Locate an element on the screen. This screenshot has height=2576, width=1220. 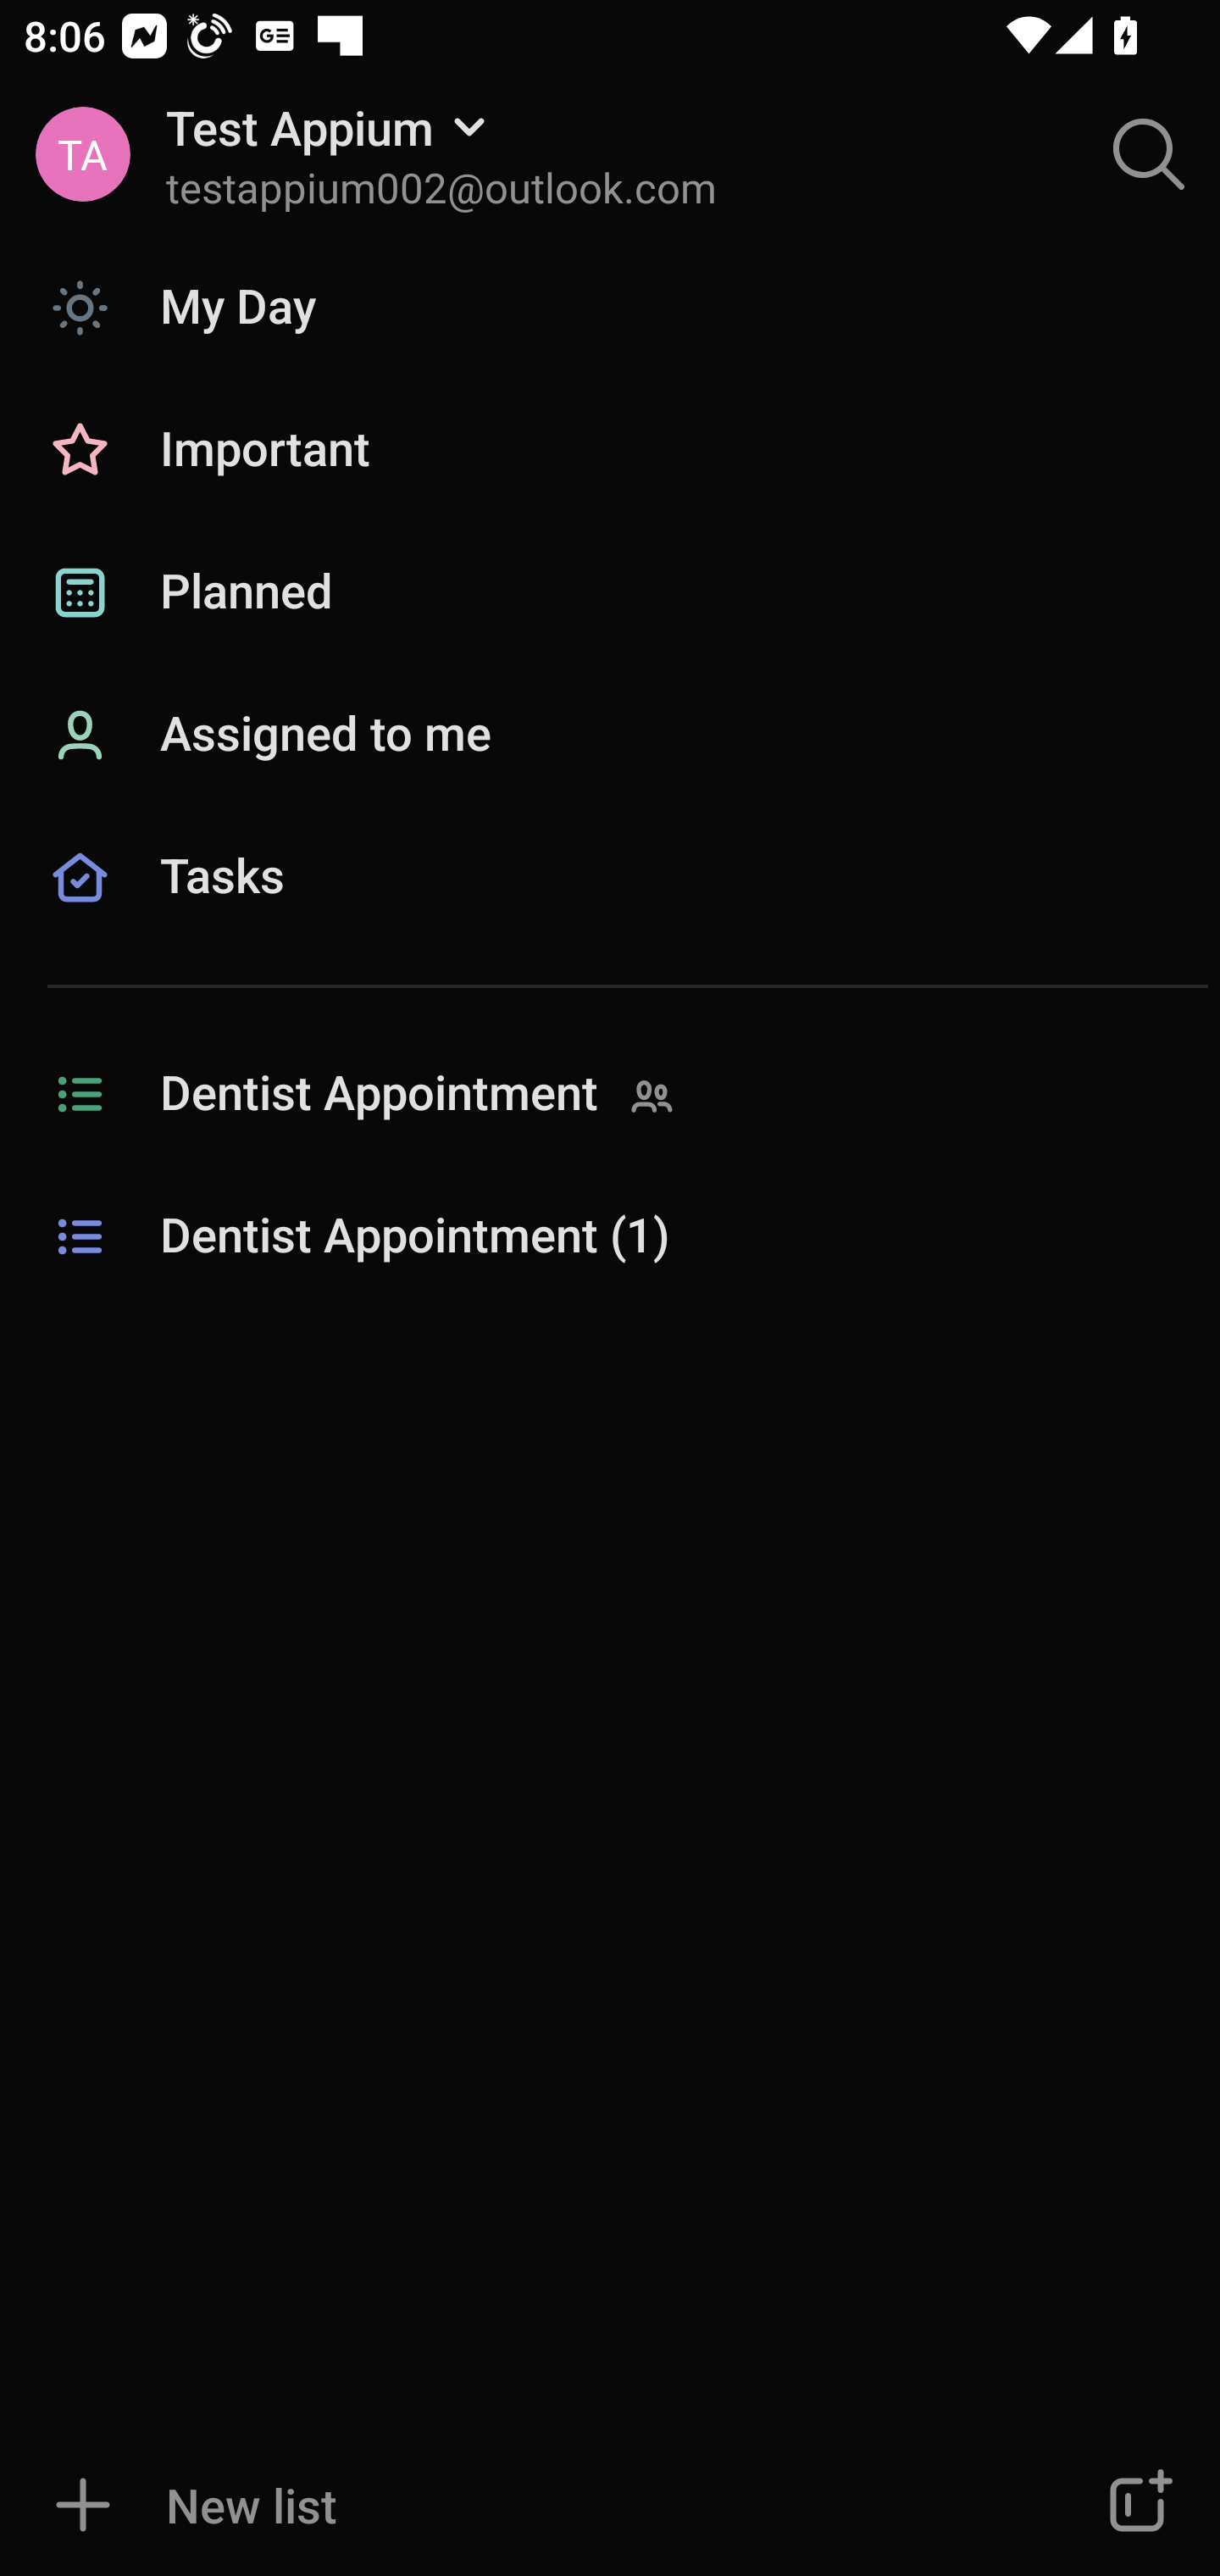
New list is located at coordinates (512, 2505).